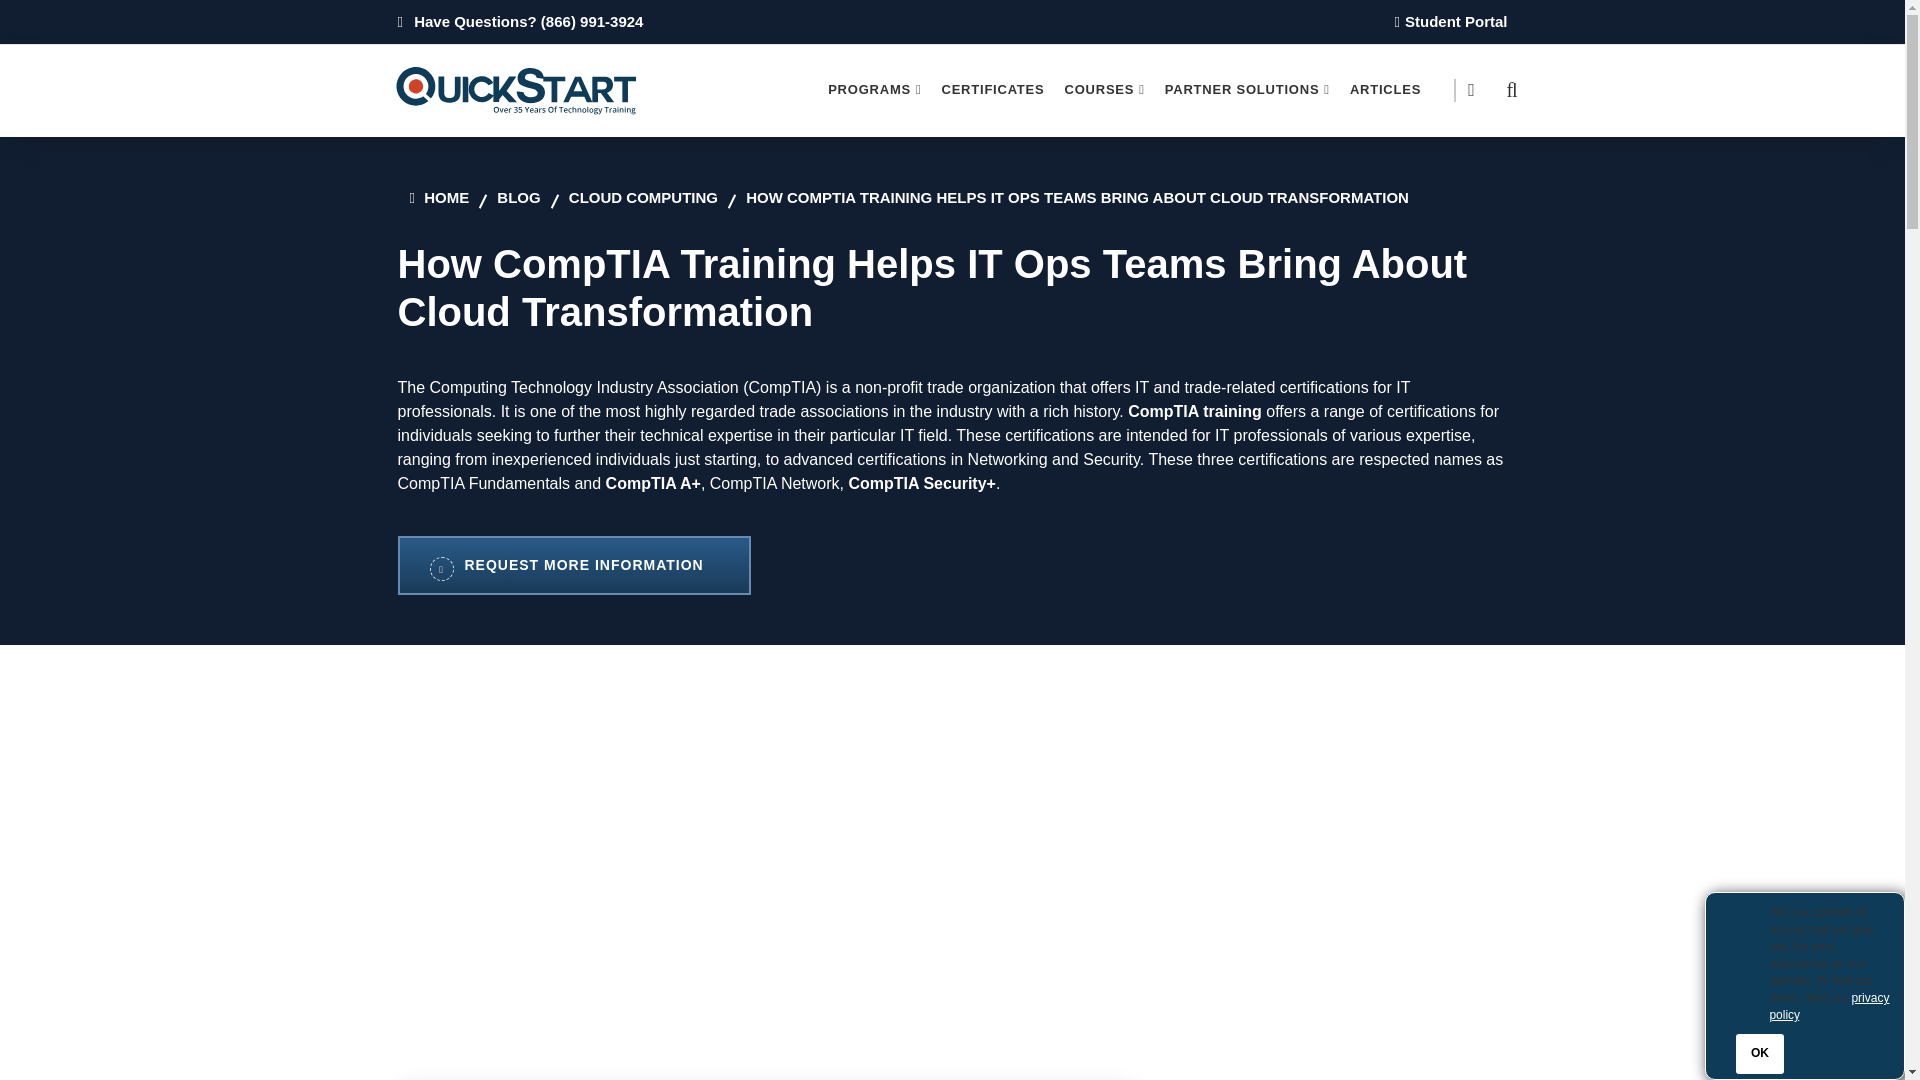 The image size is (1920, 1080). What do you see at coordinates (1759, 1053) in the screenshot?
I see `OK` at bounding box center [1759, 1053].